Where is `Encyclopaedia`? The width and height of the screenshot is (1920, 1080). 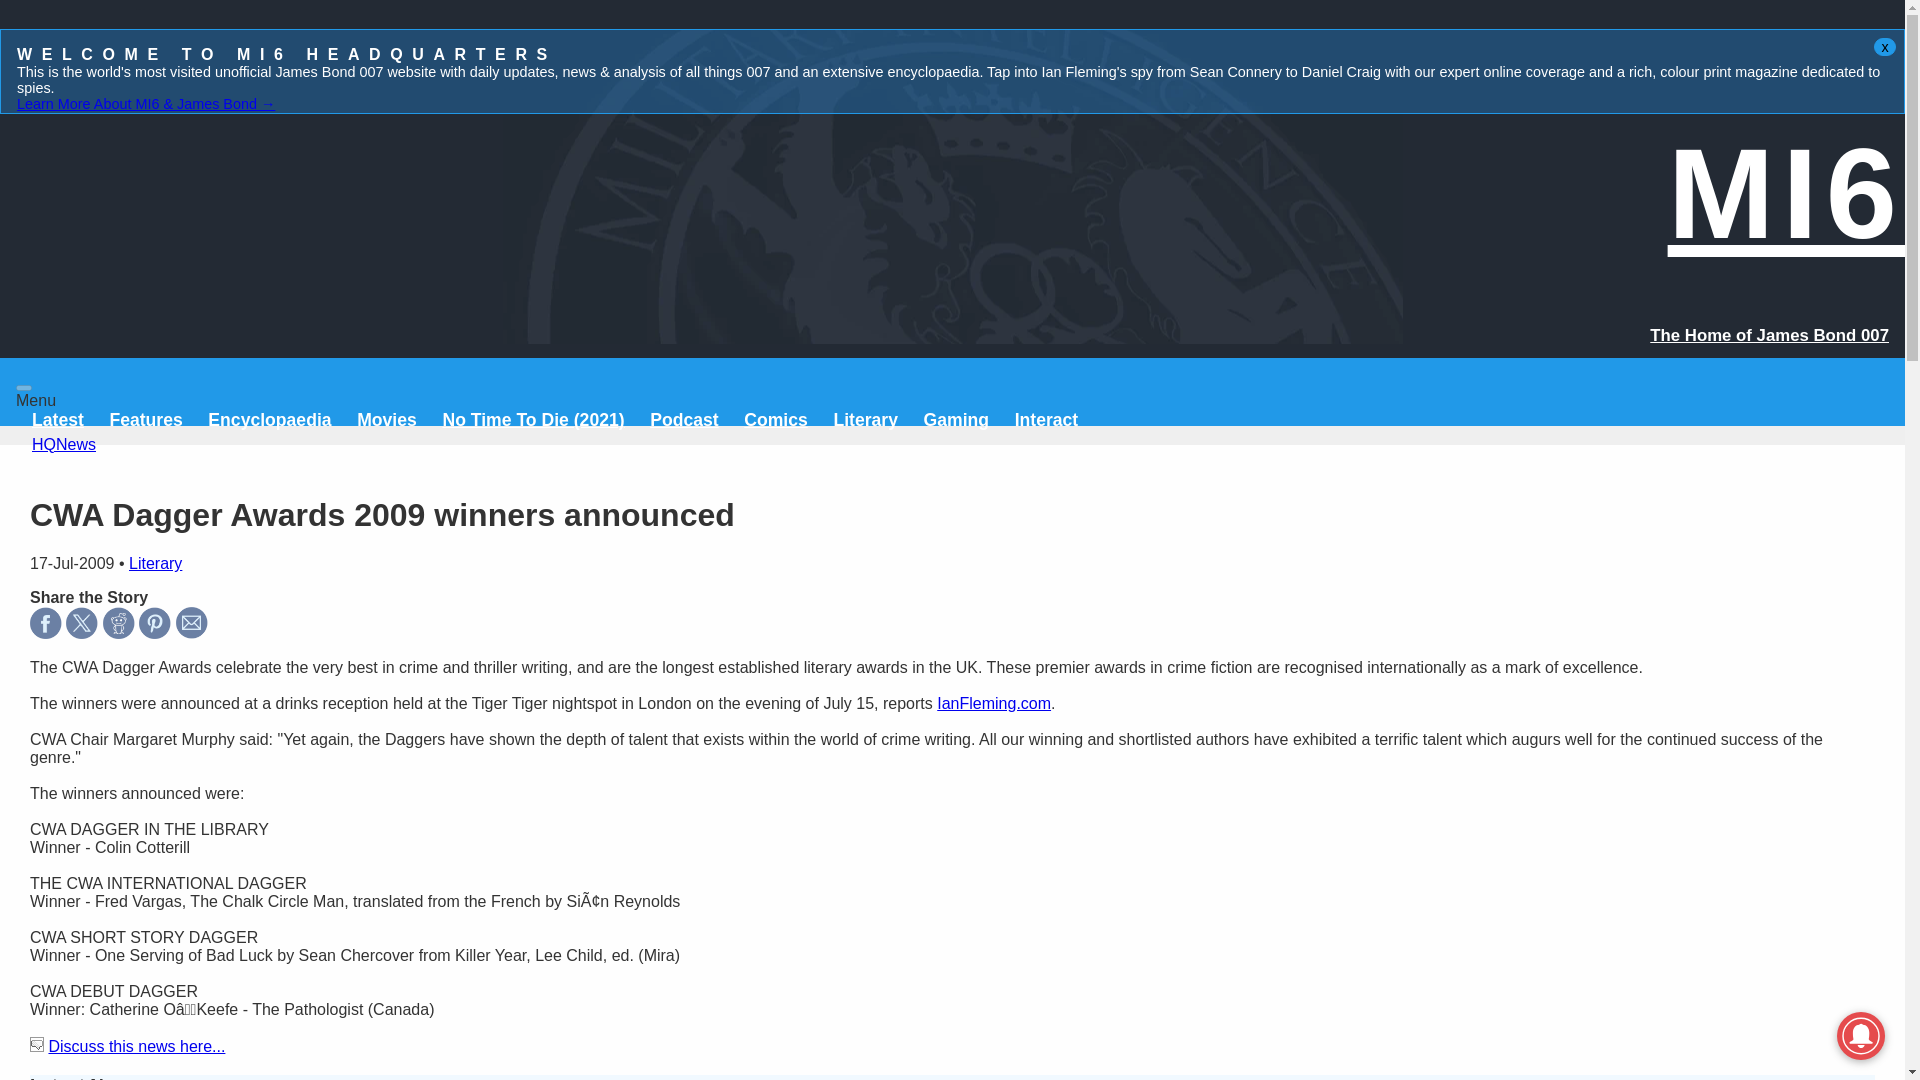 Encyclopaedia is located at coordinates (268, 420).